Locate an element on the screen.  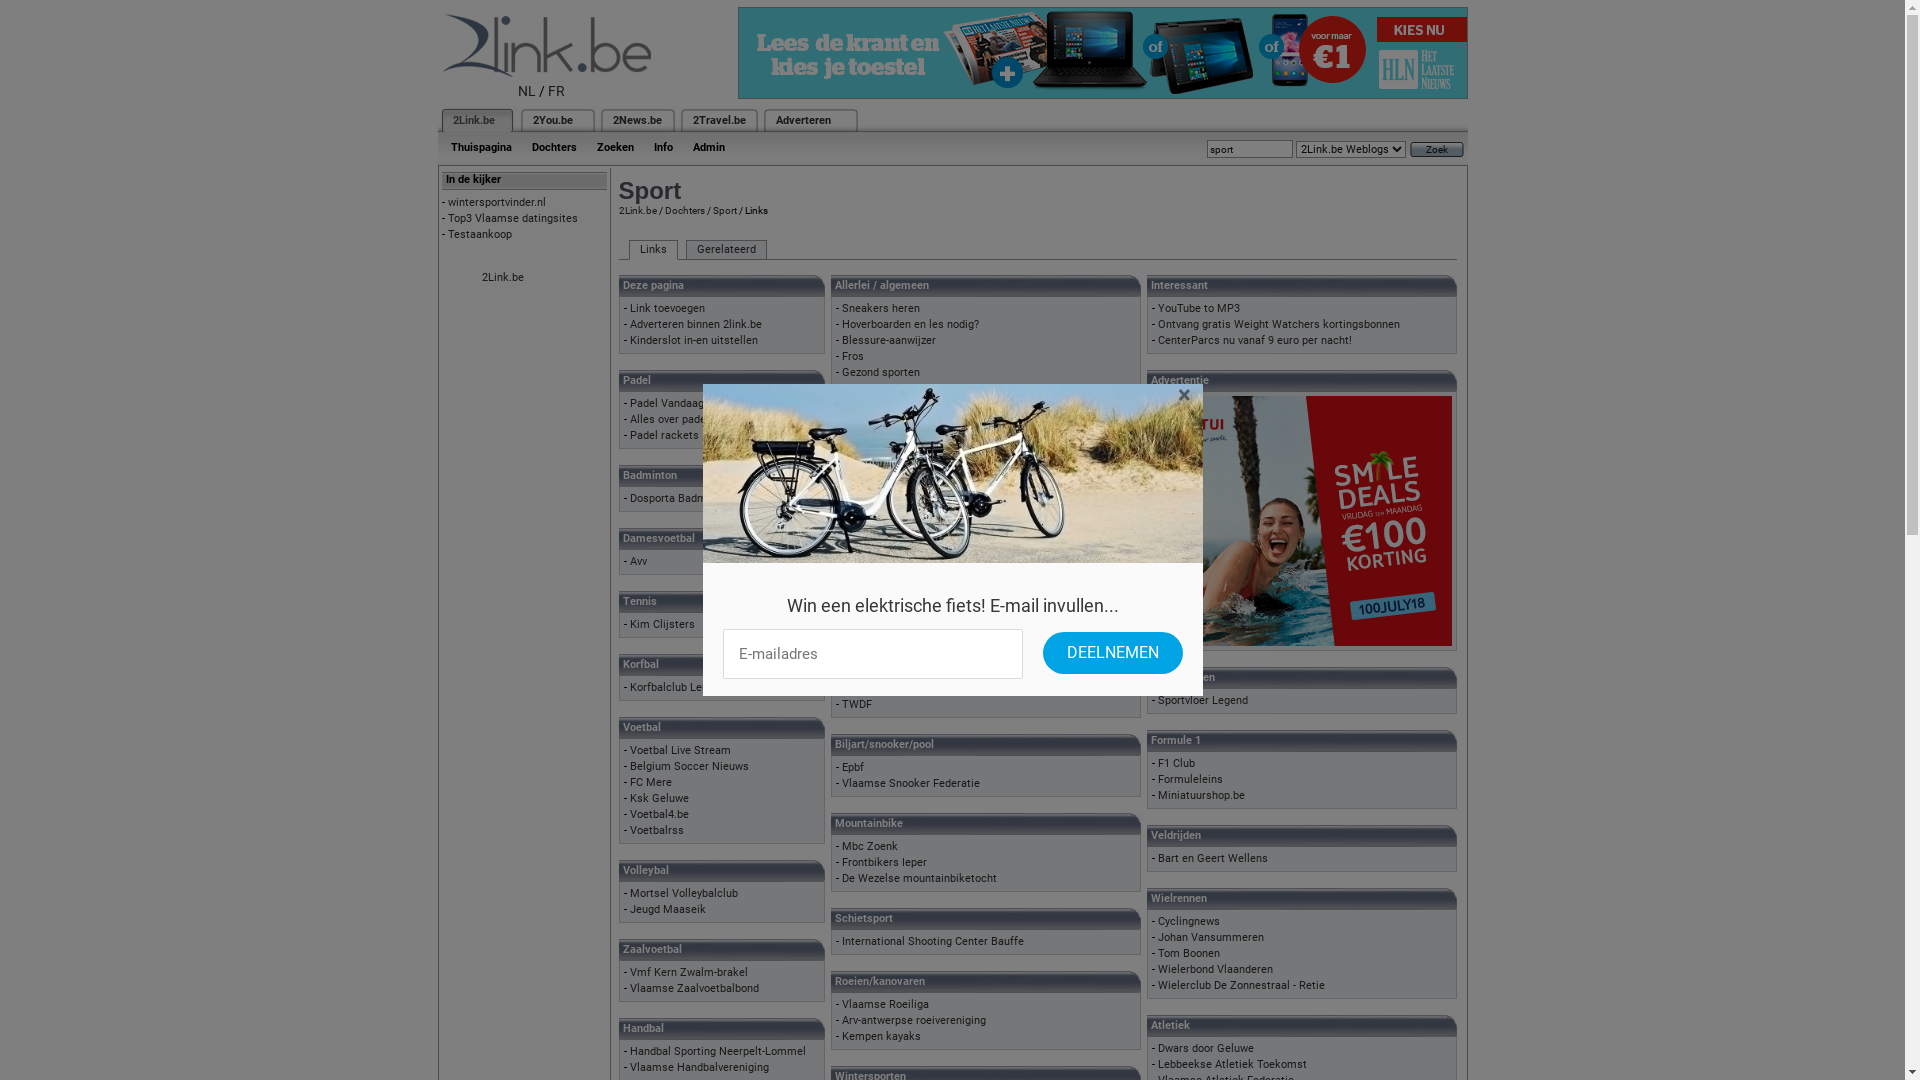
Padel rackets is located at coordinates (664, 436).